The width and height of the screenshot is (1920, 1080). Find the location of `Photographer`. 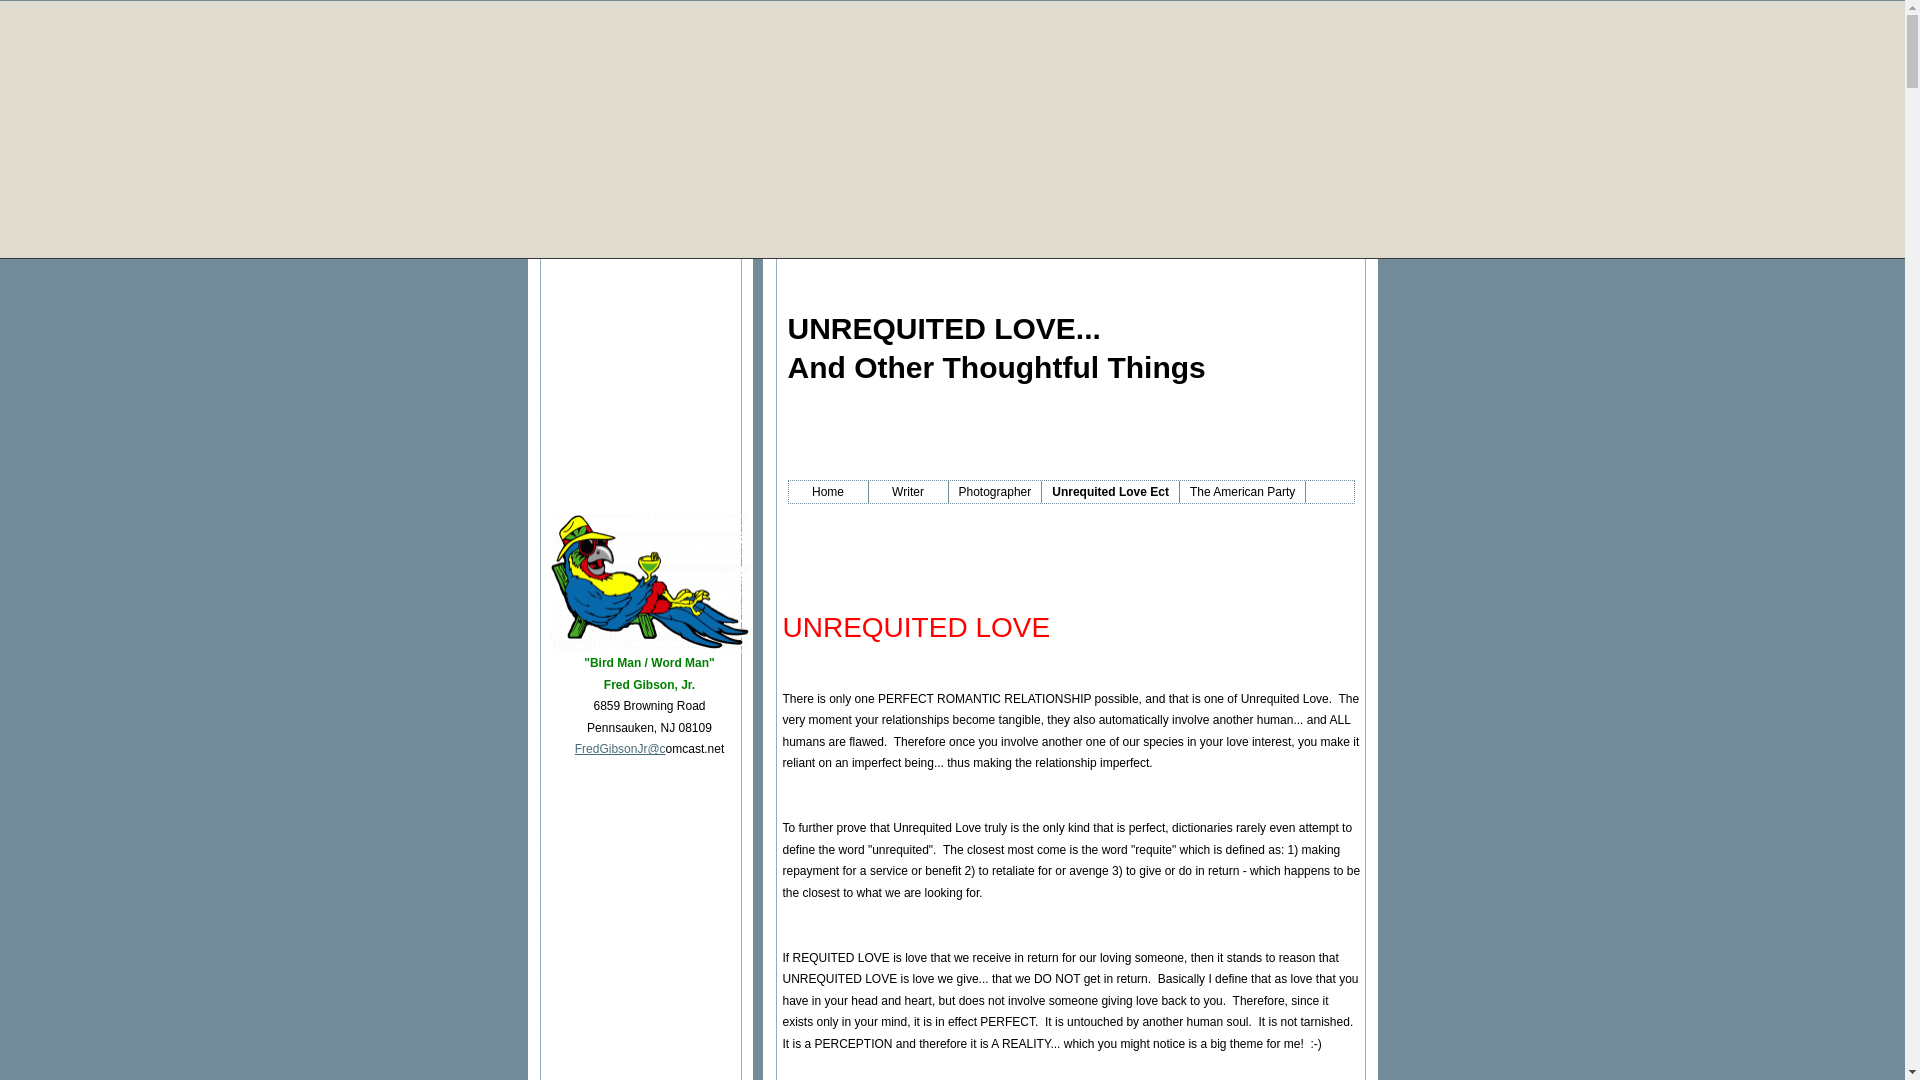

Photographer is located at coordinates (995, 492).